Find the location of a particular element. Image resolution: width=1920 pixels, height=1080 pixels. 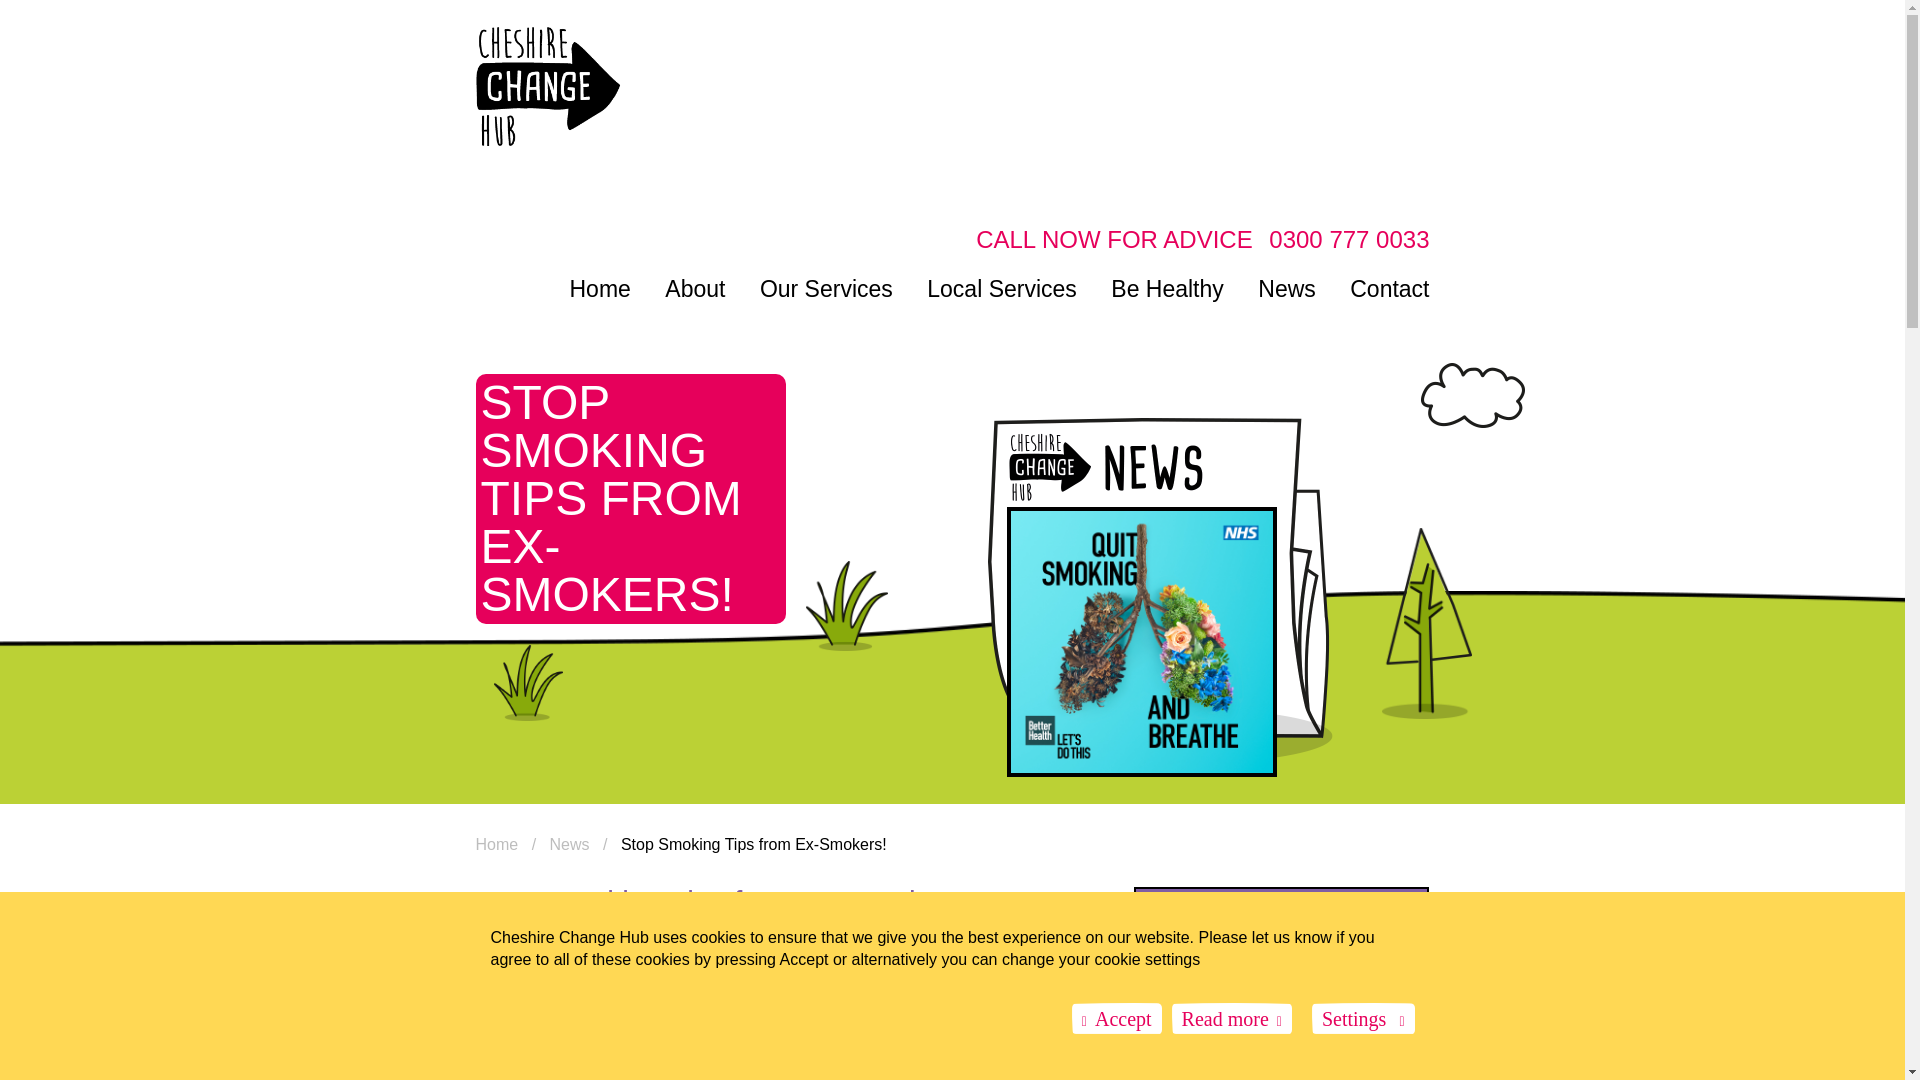

0300 777 0033 is located at coordinates (1348, 238).